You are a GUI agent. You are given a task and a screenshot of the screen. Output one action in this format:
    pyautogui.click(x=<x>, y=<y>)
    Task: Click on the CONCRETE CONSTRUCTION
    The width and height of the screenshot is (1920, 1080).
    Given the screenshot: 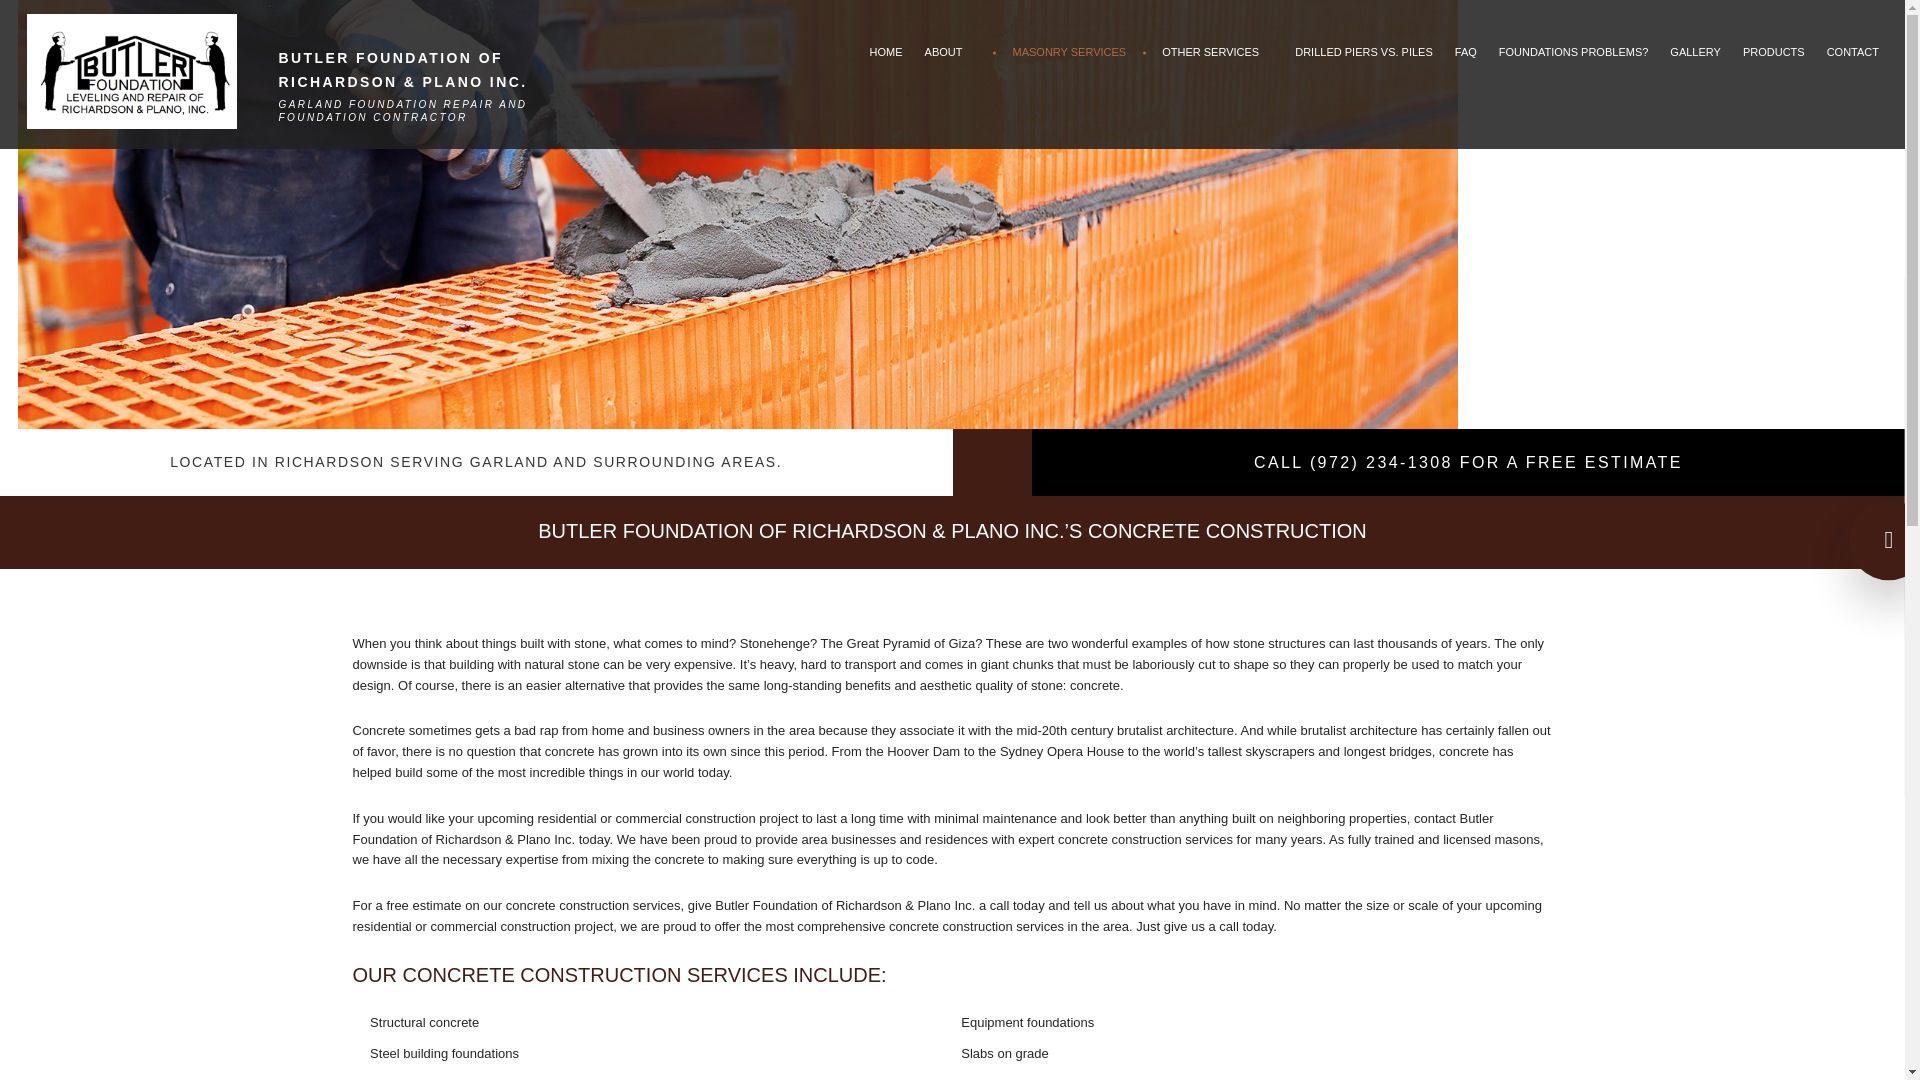 What is the action you would take?
    pyautogui.click(x=1069, y=150)
    